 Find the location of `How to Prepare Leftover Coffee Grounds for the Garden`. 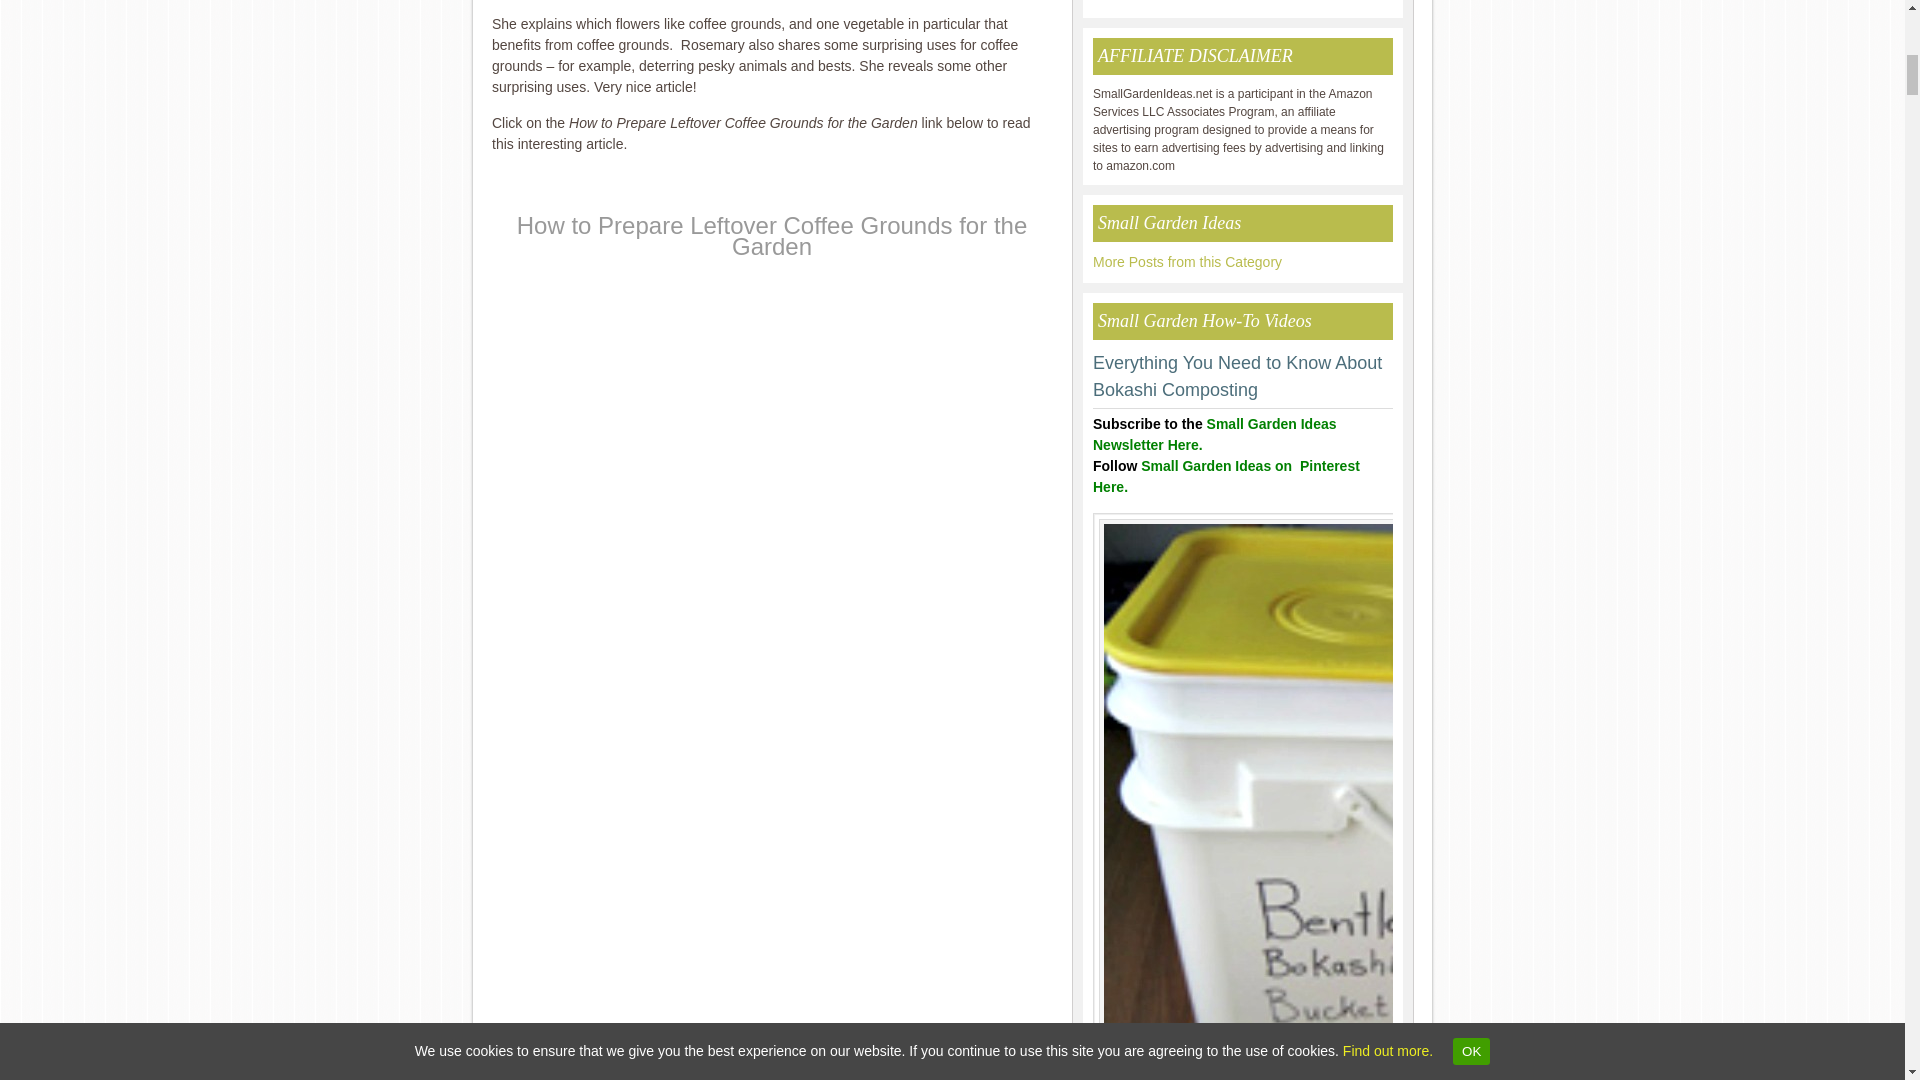

How to Prepare Leftover Coffee Grounds for the Garden is located at coordinates (772, 236).